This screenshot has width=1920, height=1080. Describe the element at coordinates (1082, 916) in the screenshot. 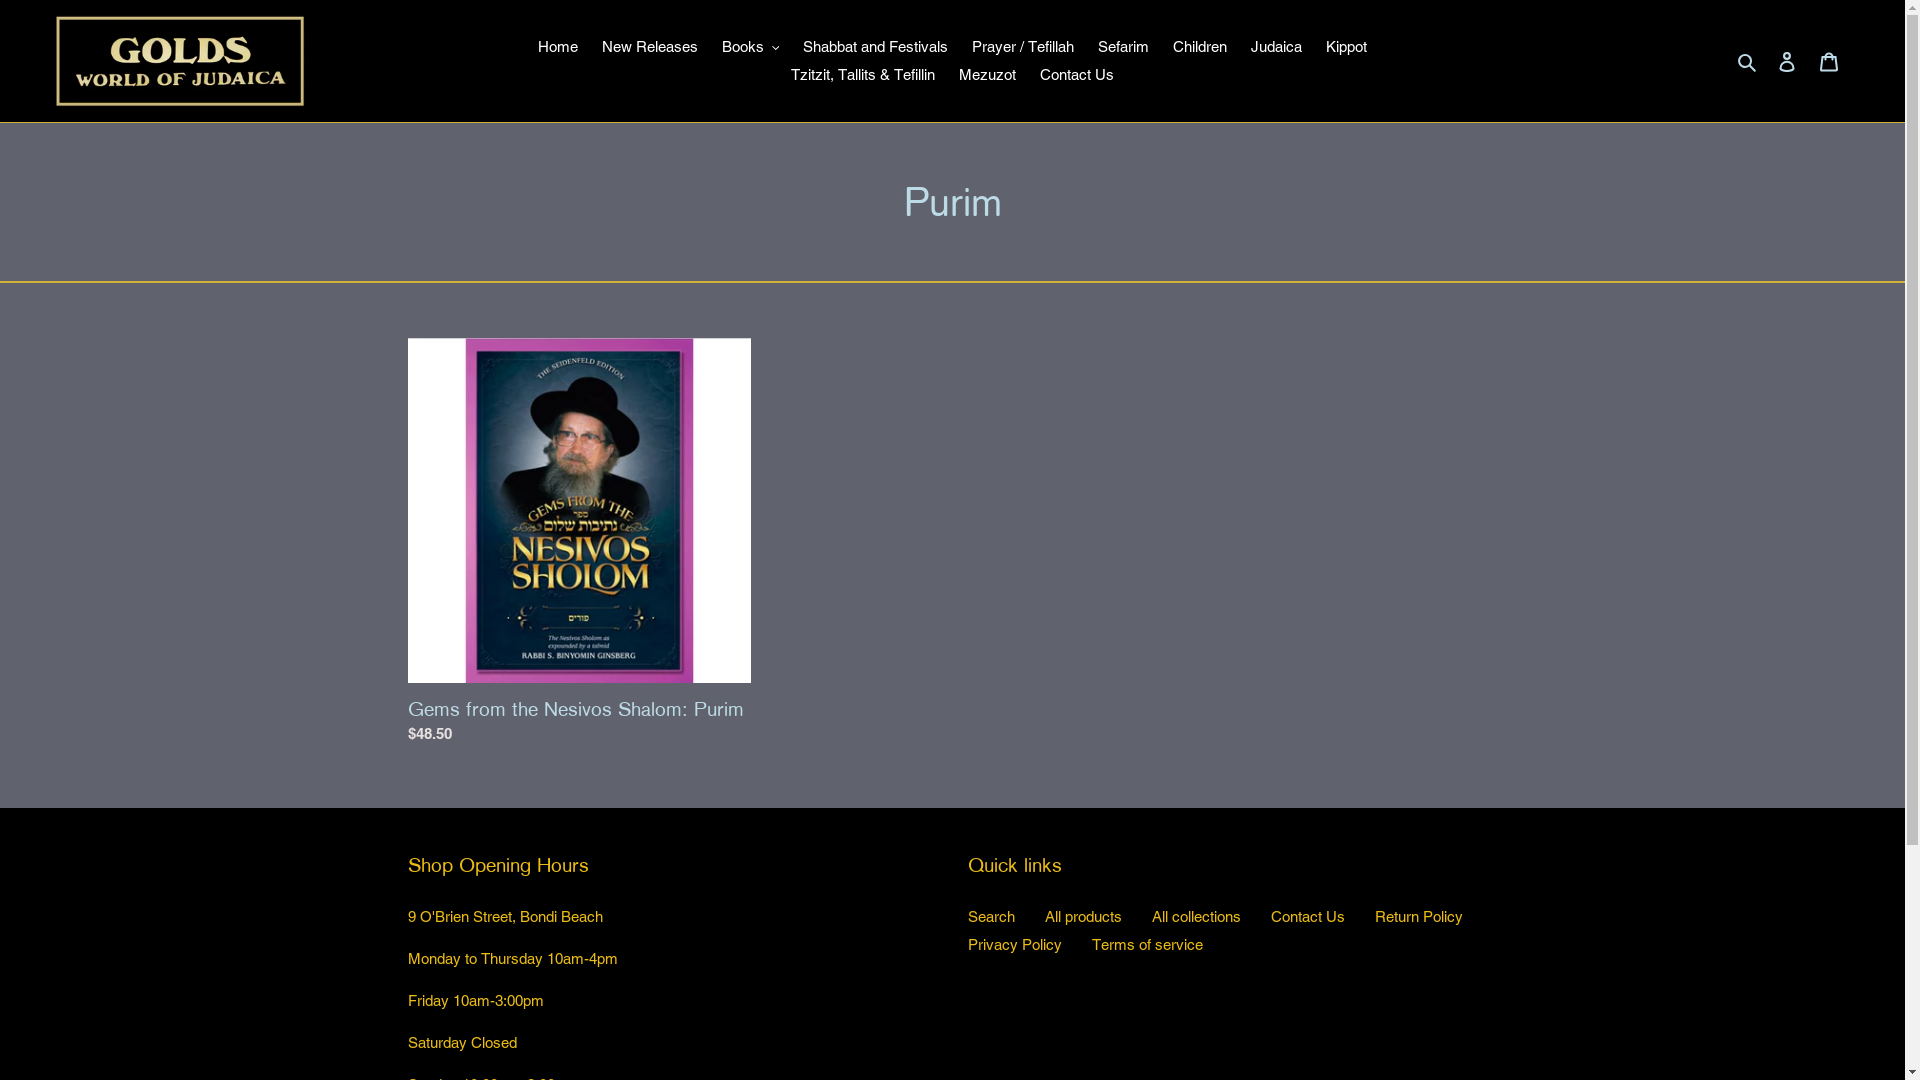

I see `All products` at that location.